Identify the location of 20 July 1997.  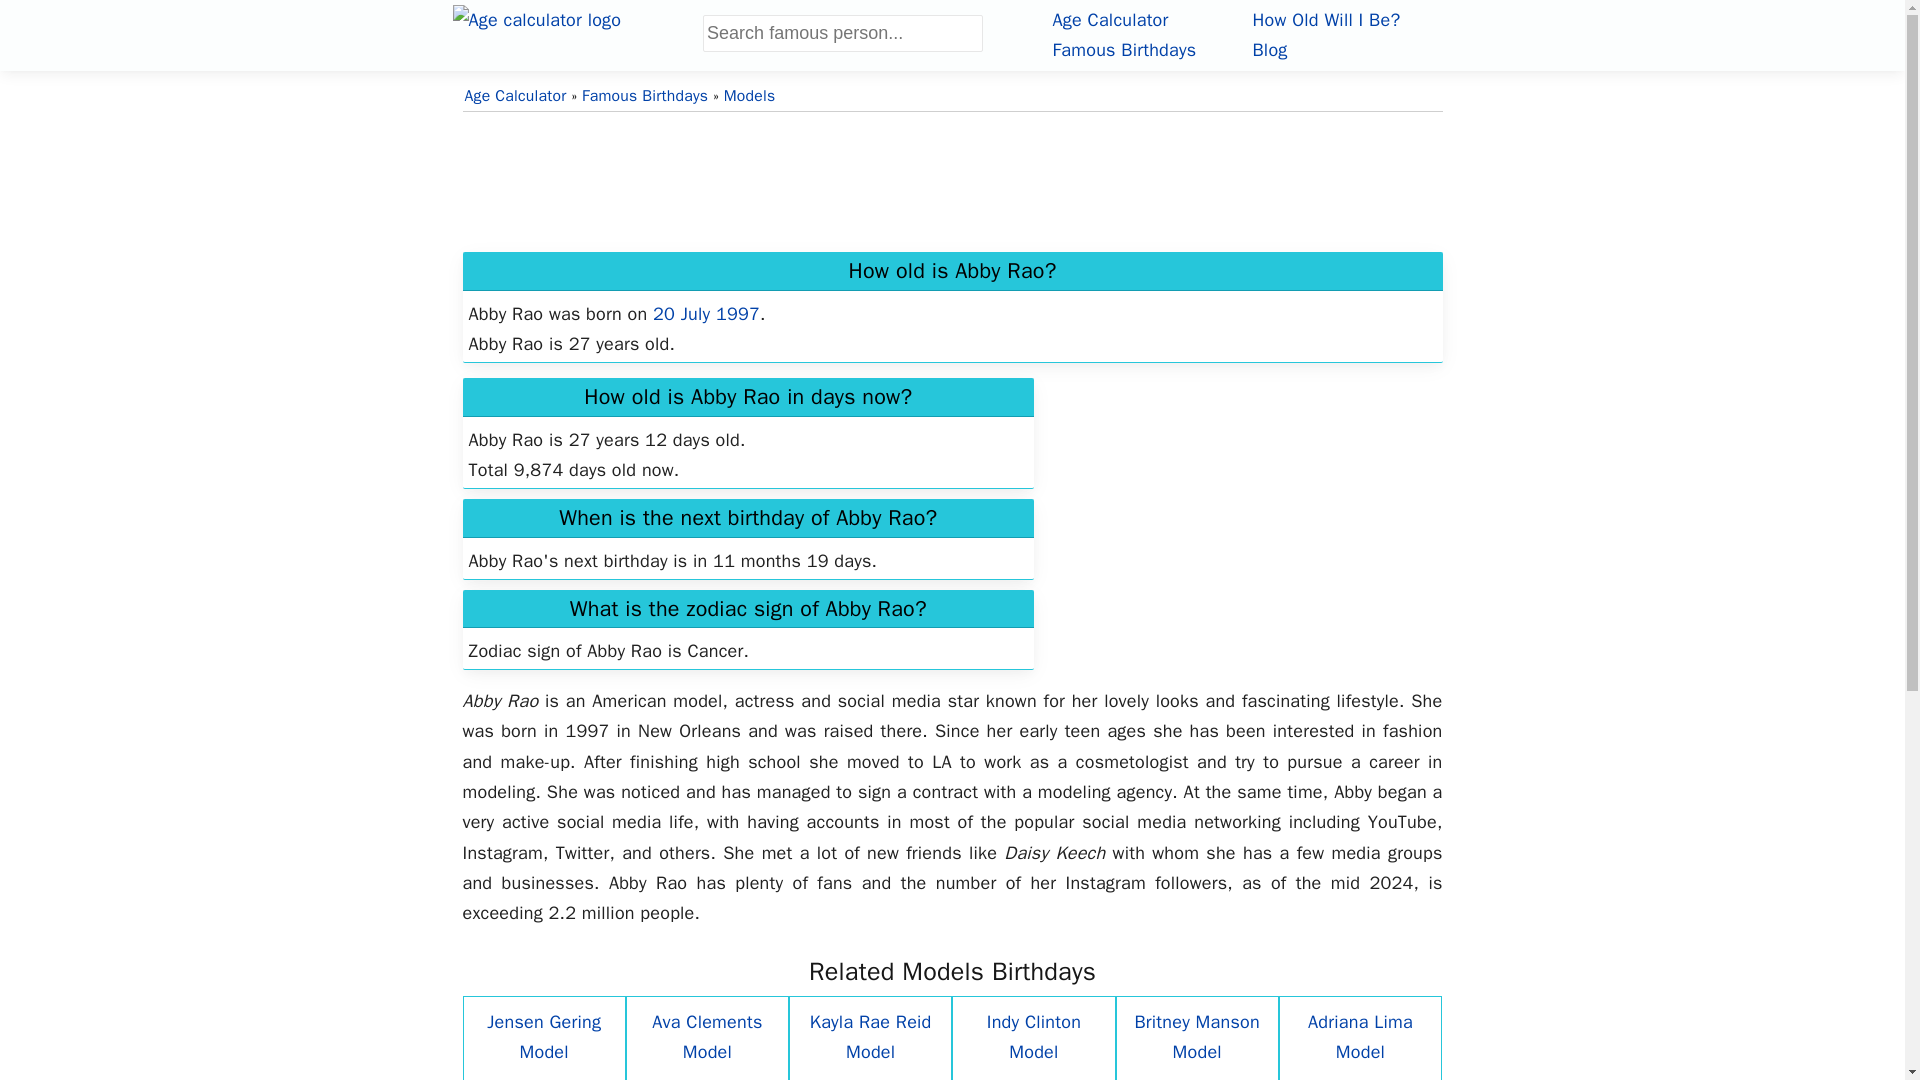
(706, 314).